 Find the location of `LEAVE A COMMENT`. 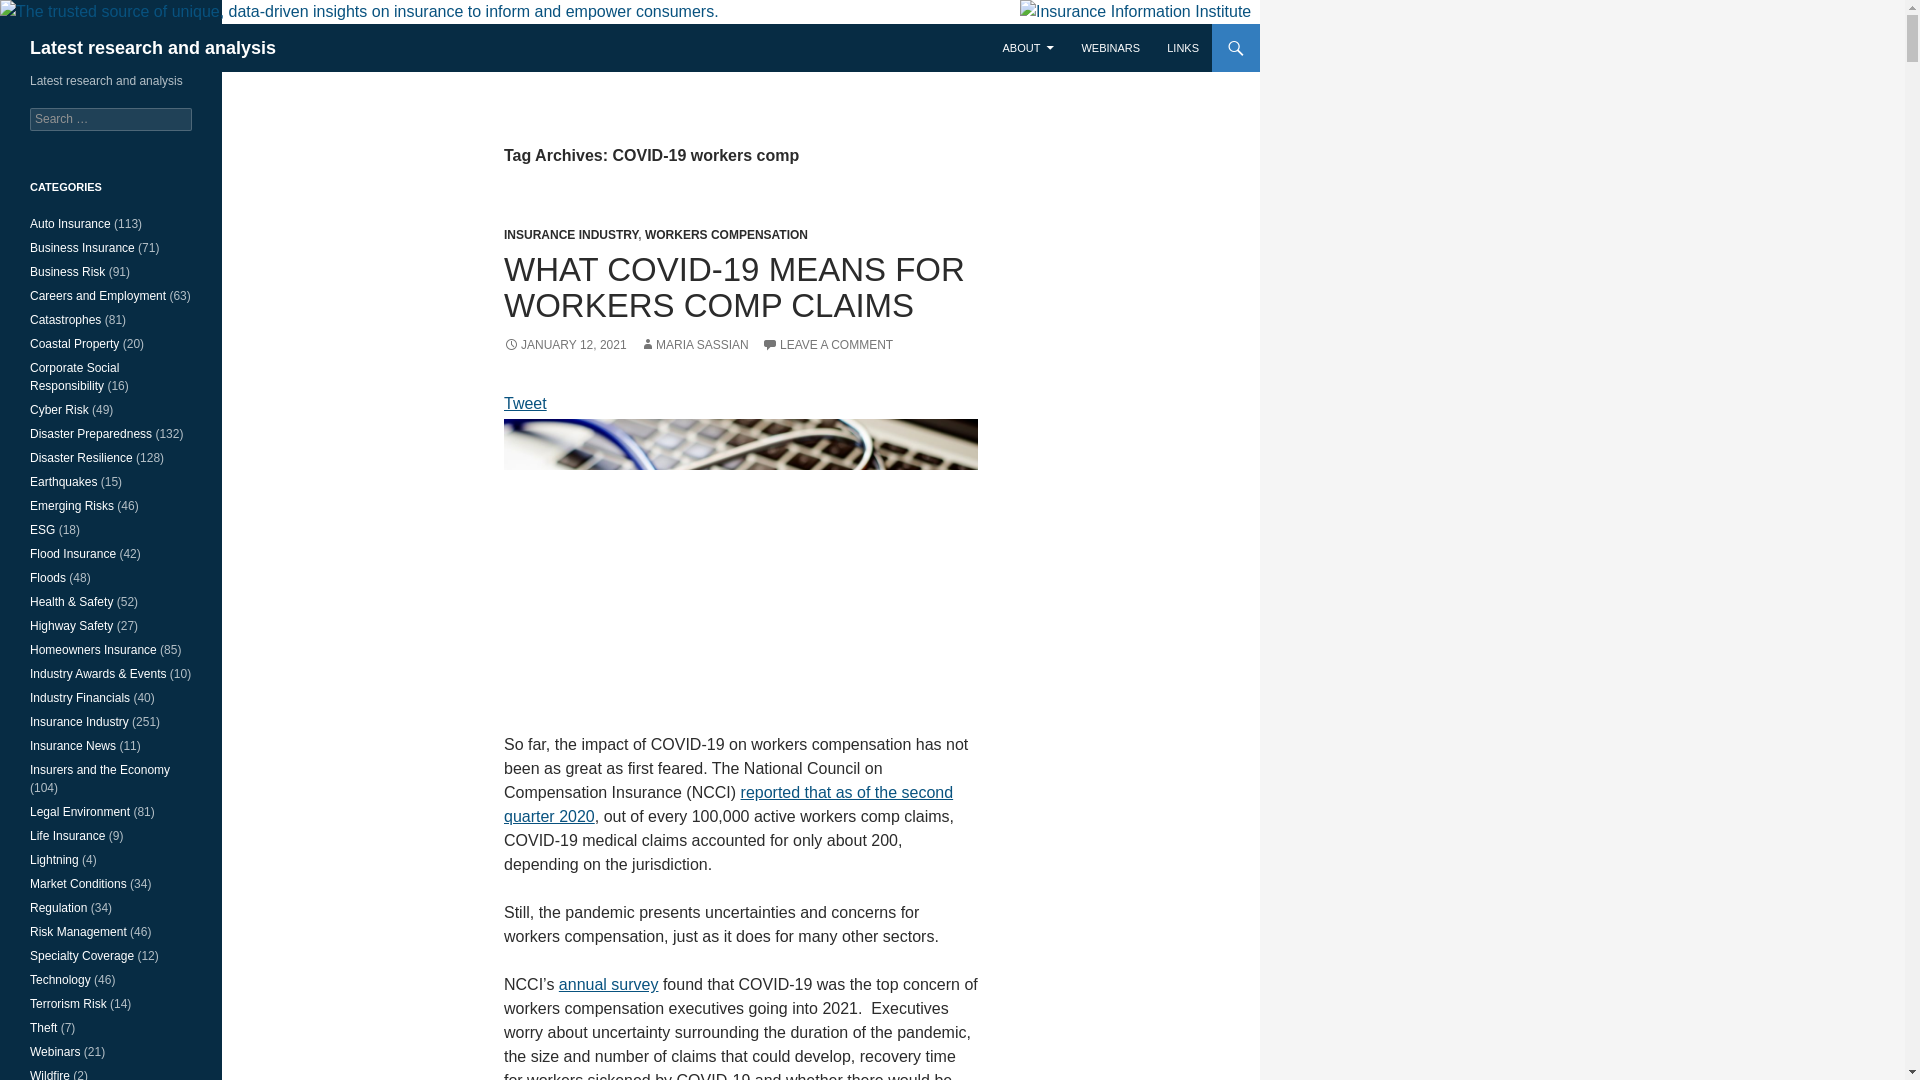

LEAVE A COMMENT is located at coordinates (827, 345).